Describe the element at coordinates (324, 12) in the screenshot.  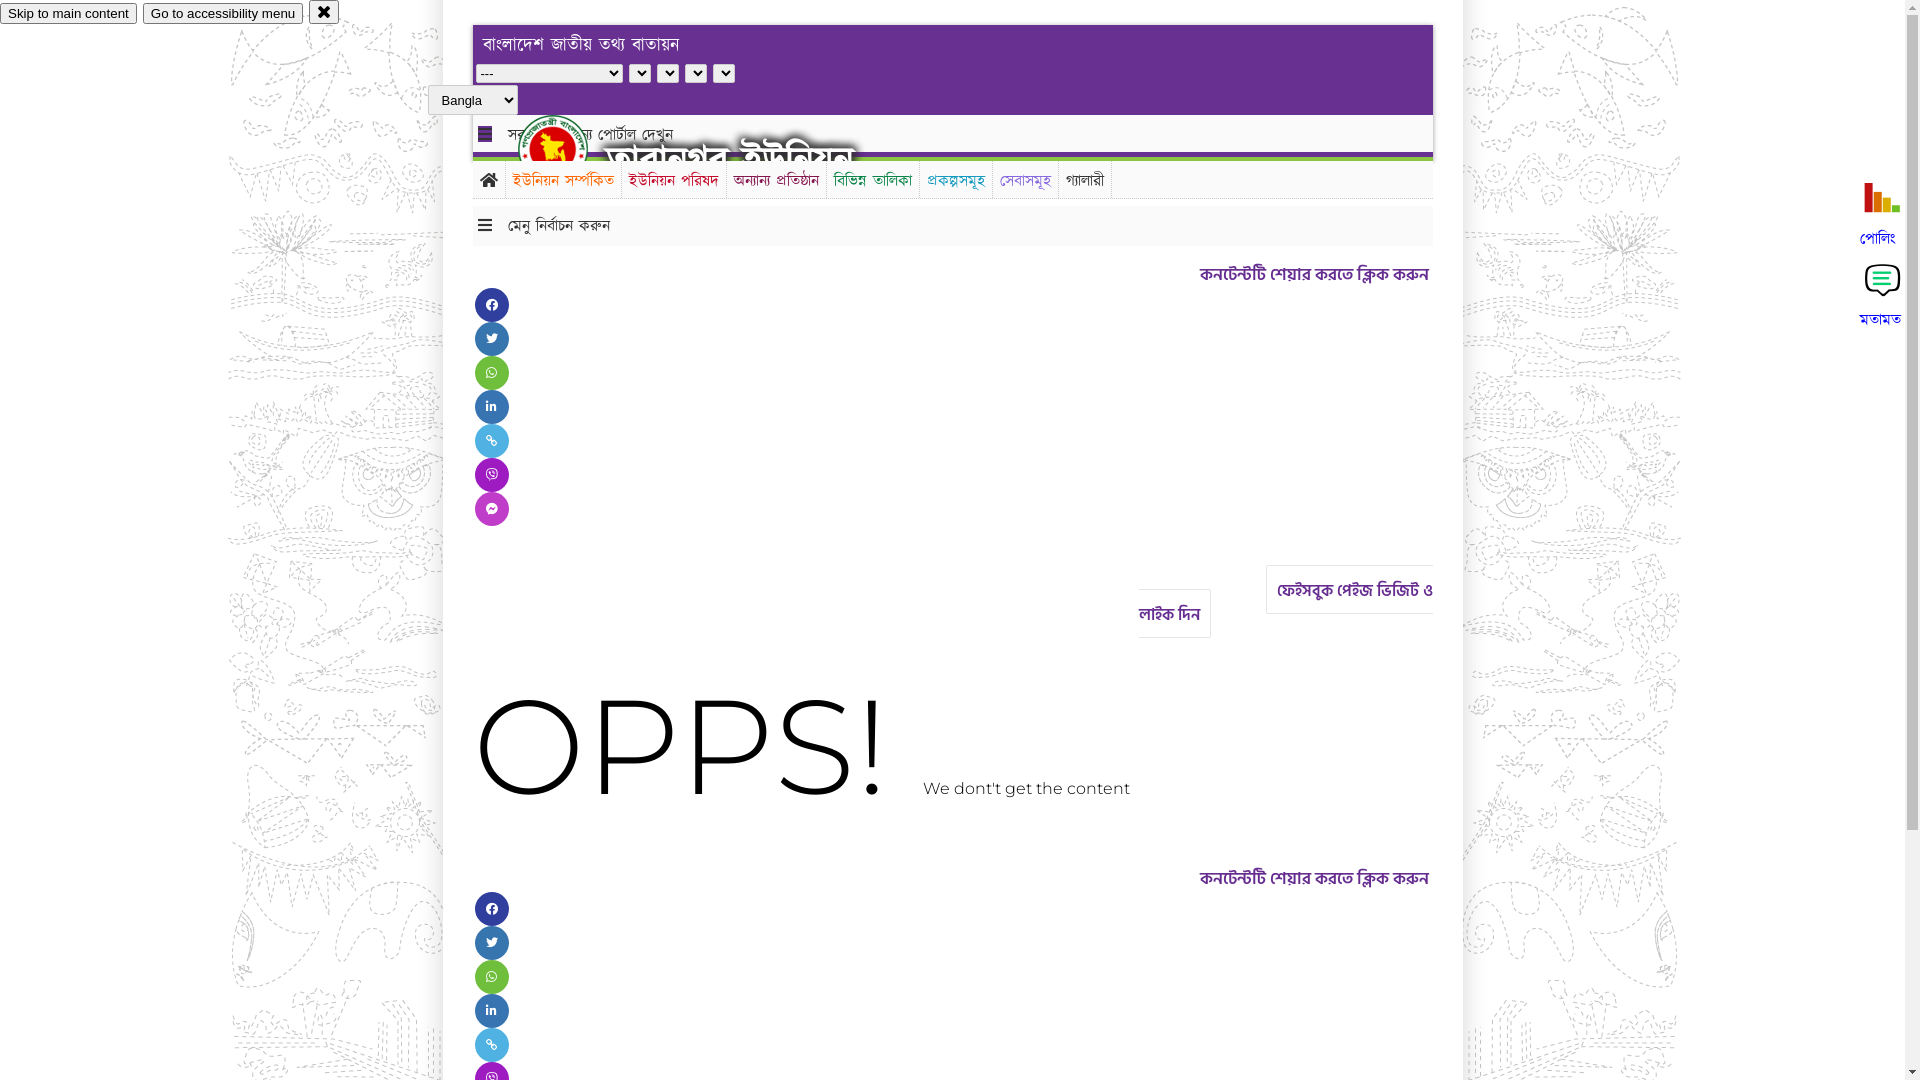
I see `close` at that location.